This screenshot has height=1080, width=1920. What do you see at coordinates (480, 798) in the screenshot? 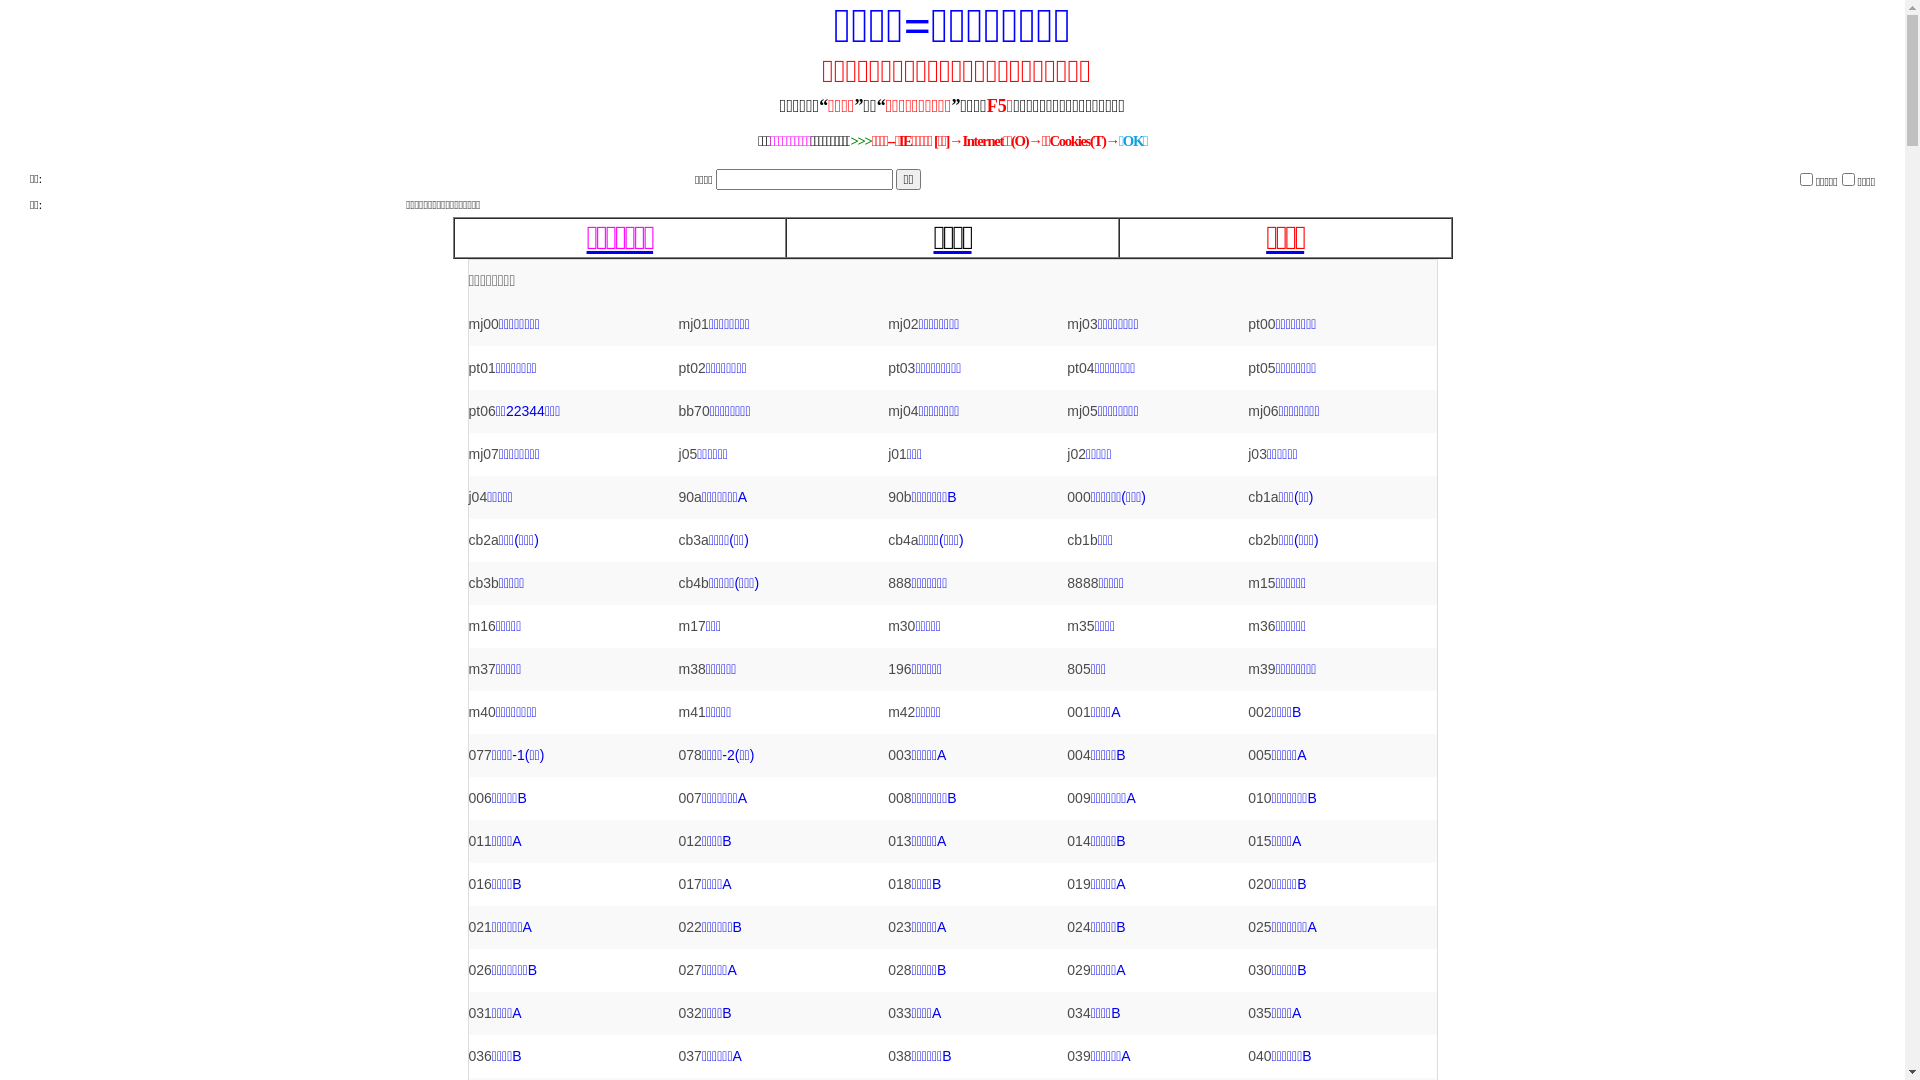
I see `006` at bounding box center [480, 798].